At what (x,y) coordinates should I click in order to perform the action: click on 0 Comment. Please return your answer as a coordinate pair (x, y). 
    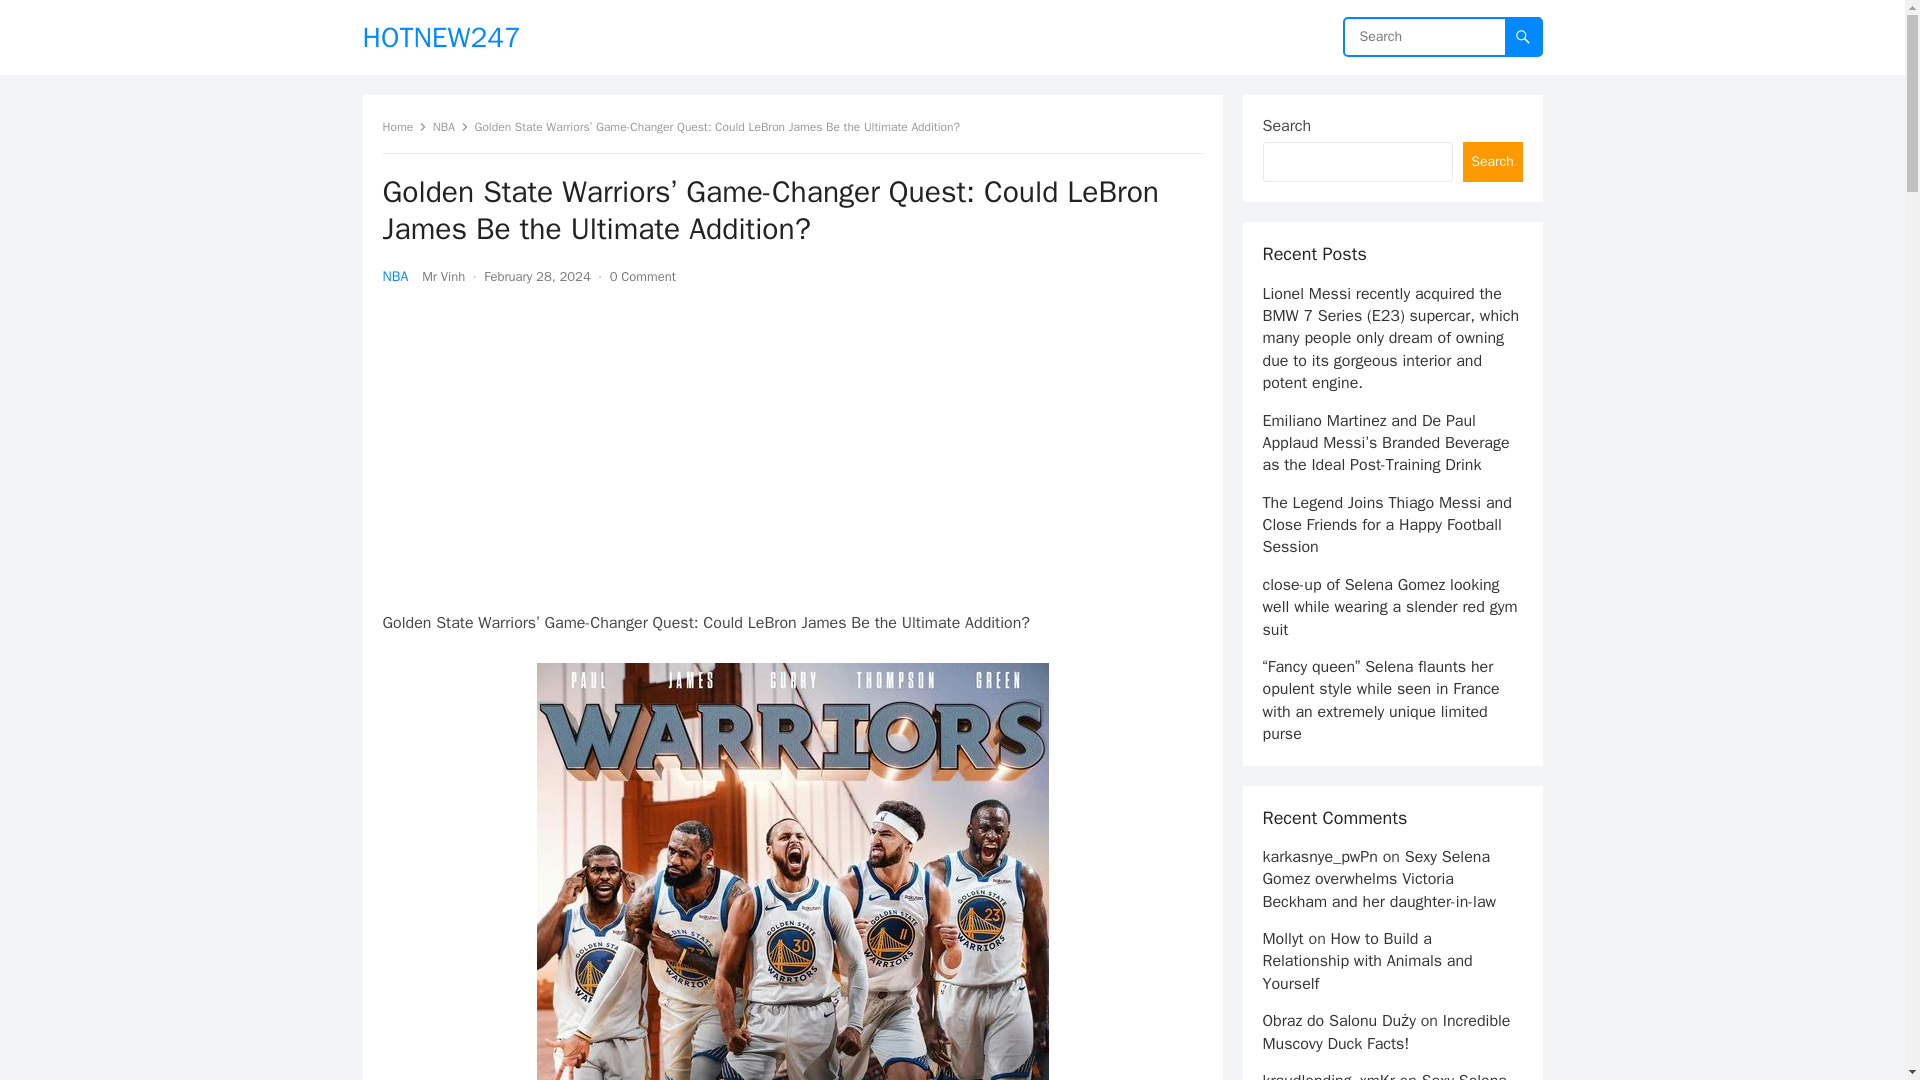
    Looking at the image, I should click on (642, 276).